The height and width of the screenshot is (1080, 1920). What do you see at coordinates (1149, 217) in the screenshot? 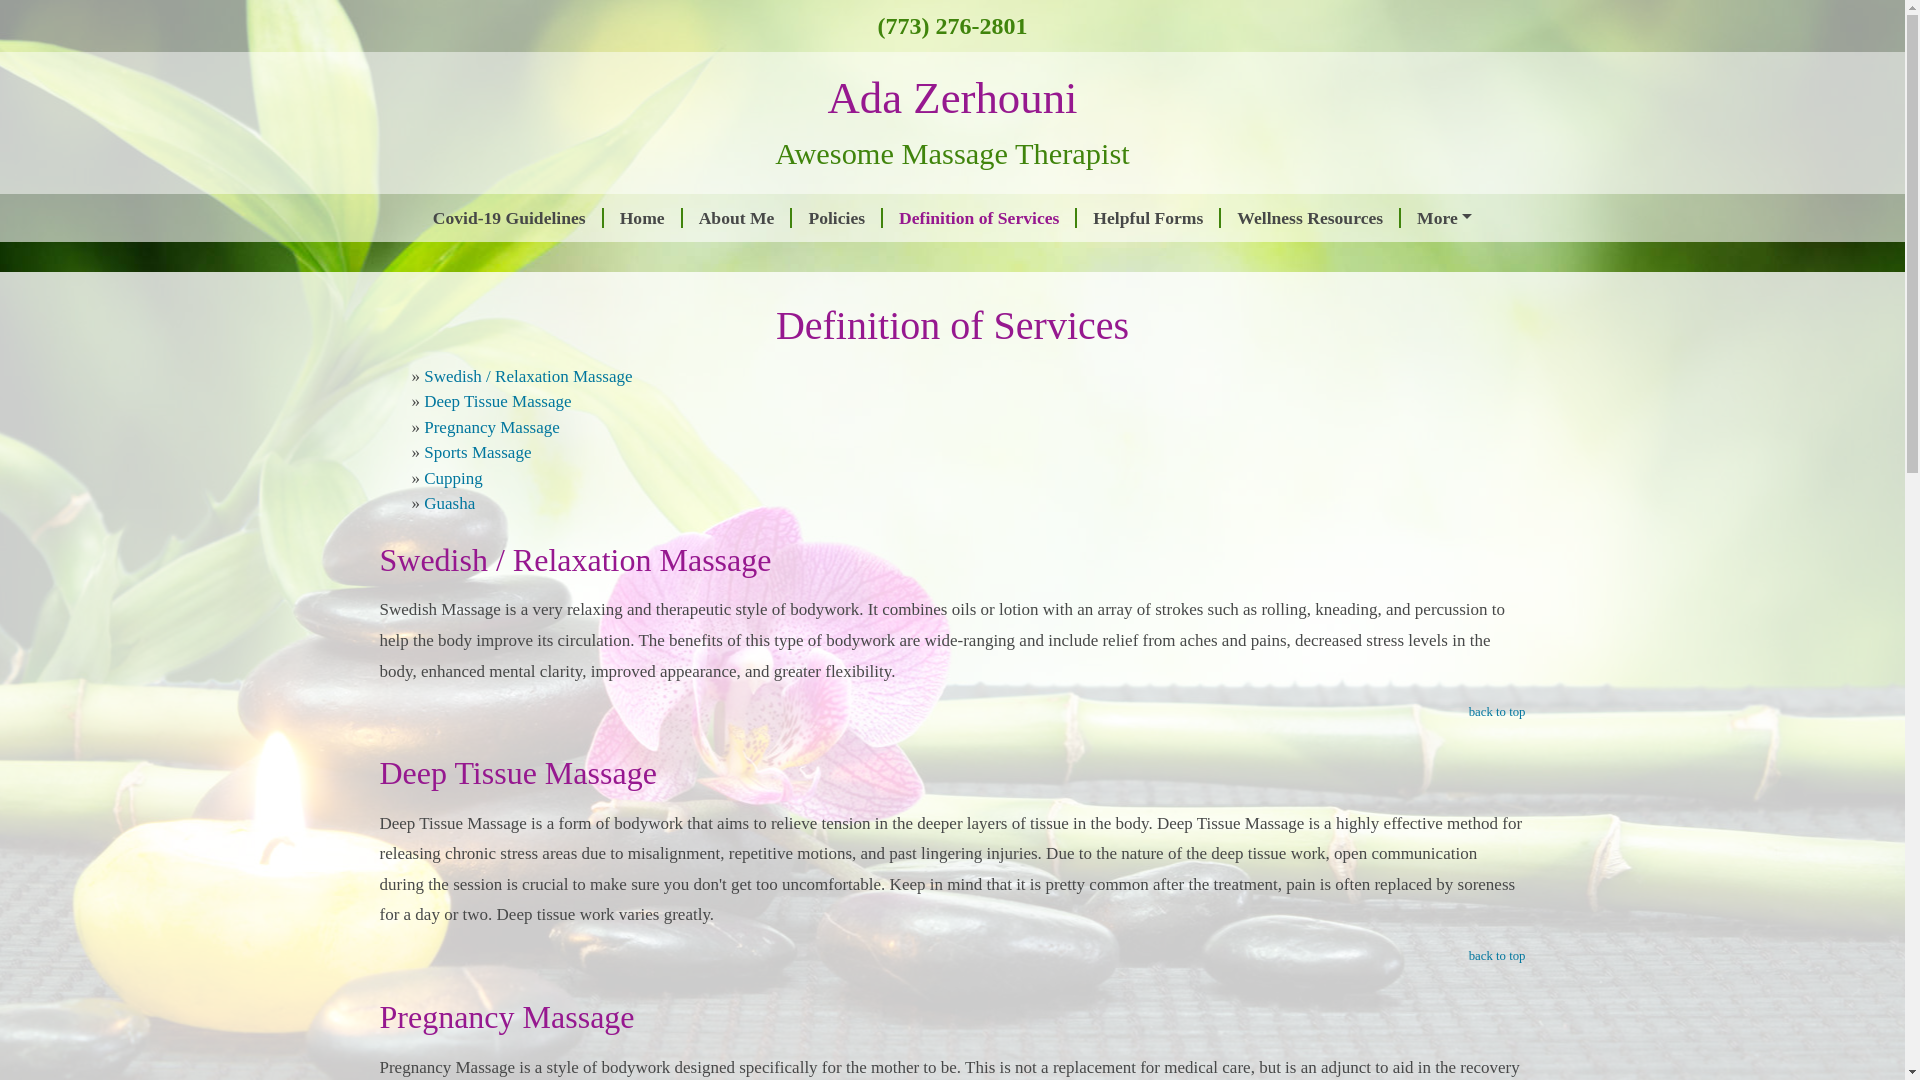
I see `Helpful Forms` at bounding box center [1149, 217].